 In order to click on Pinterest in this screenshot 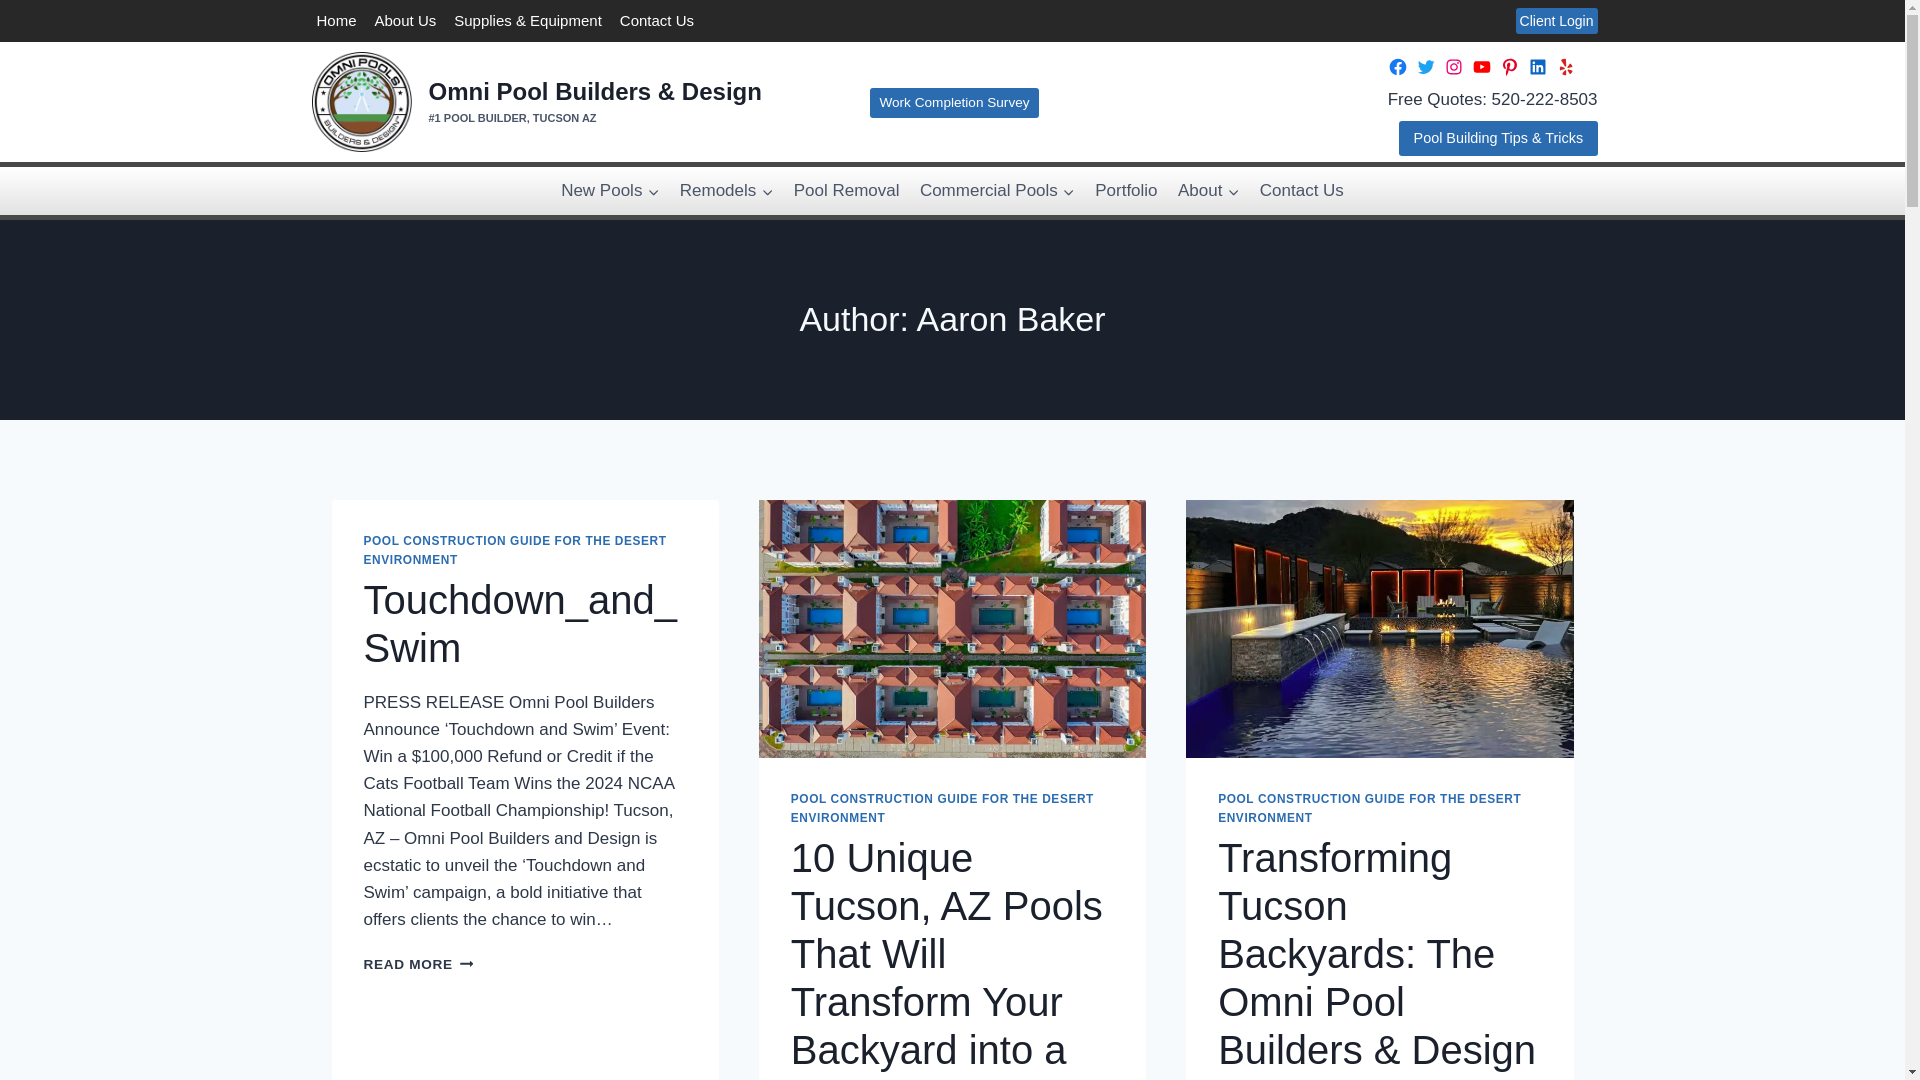, I will do `click(1510, 66)`.